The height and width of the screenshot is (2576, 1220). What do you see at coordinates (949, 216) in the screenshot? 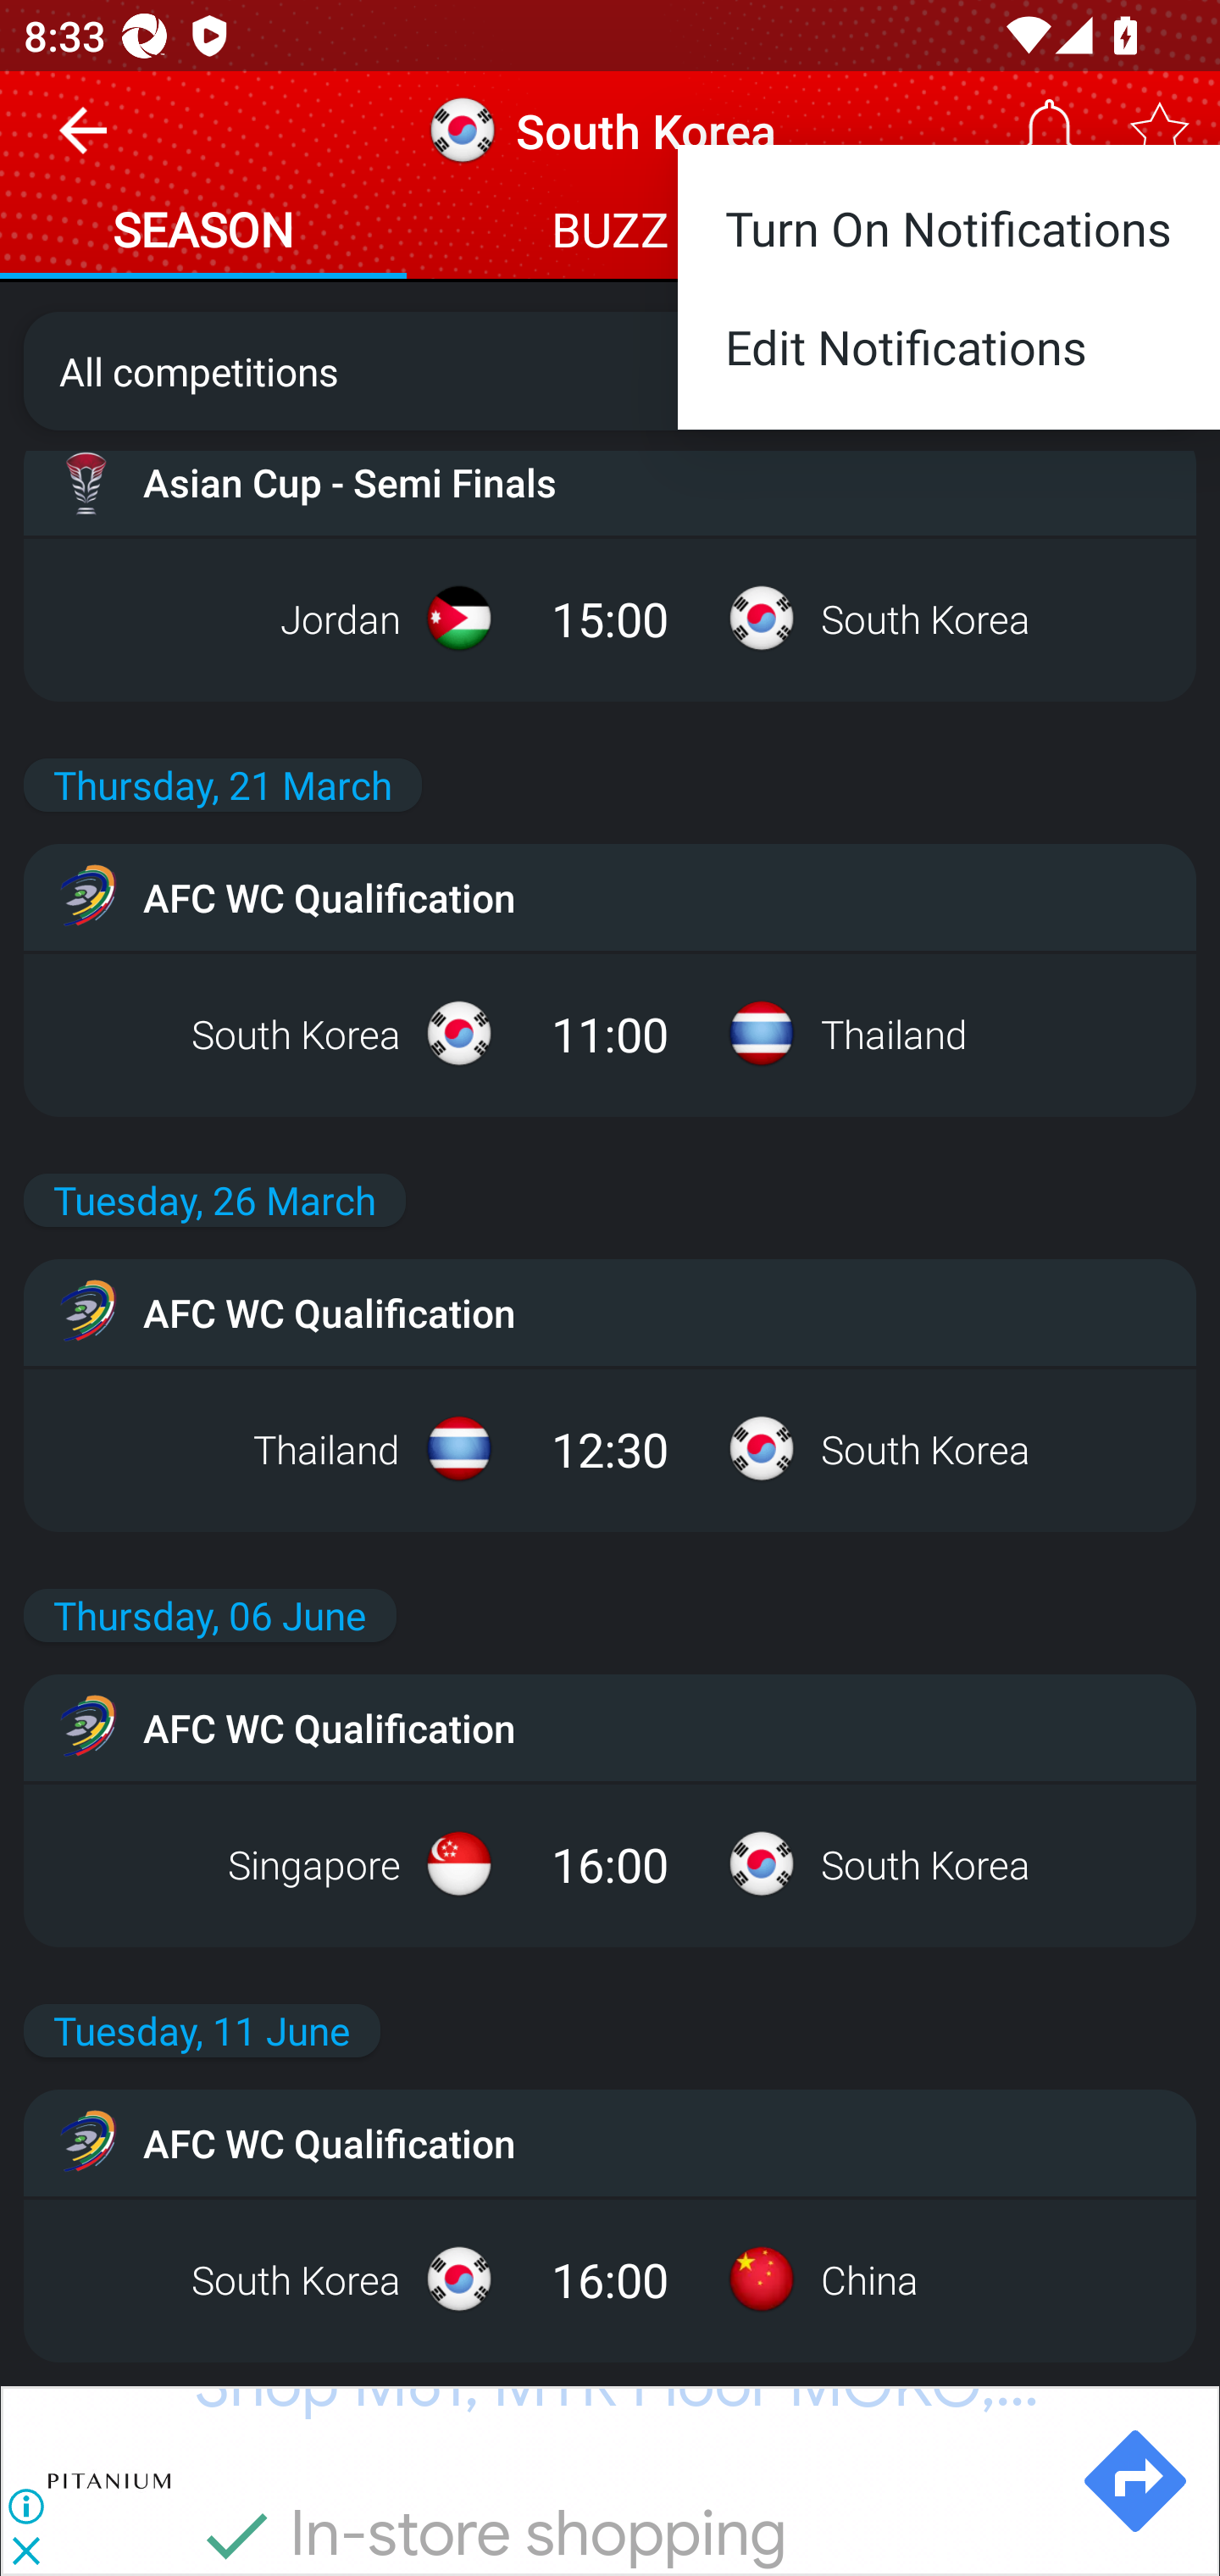
I see `Turn On Notifications` at bounding box center [949, 216].